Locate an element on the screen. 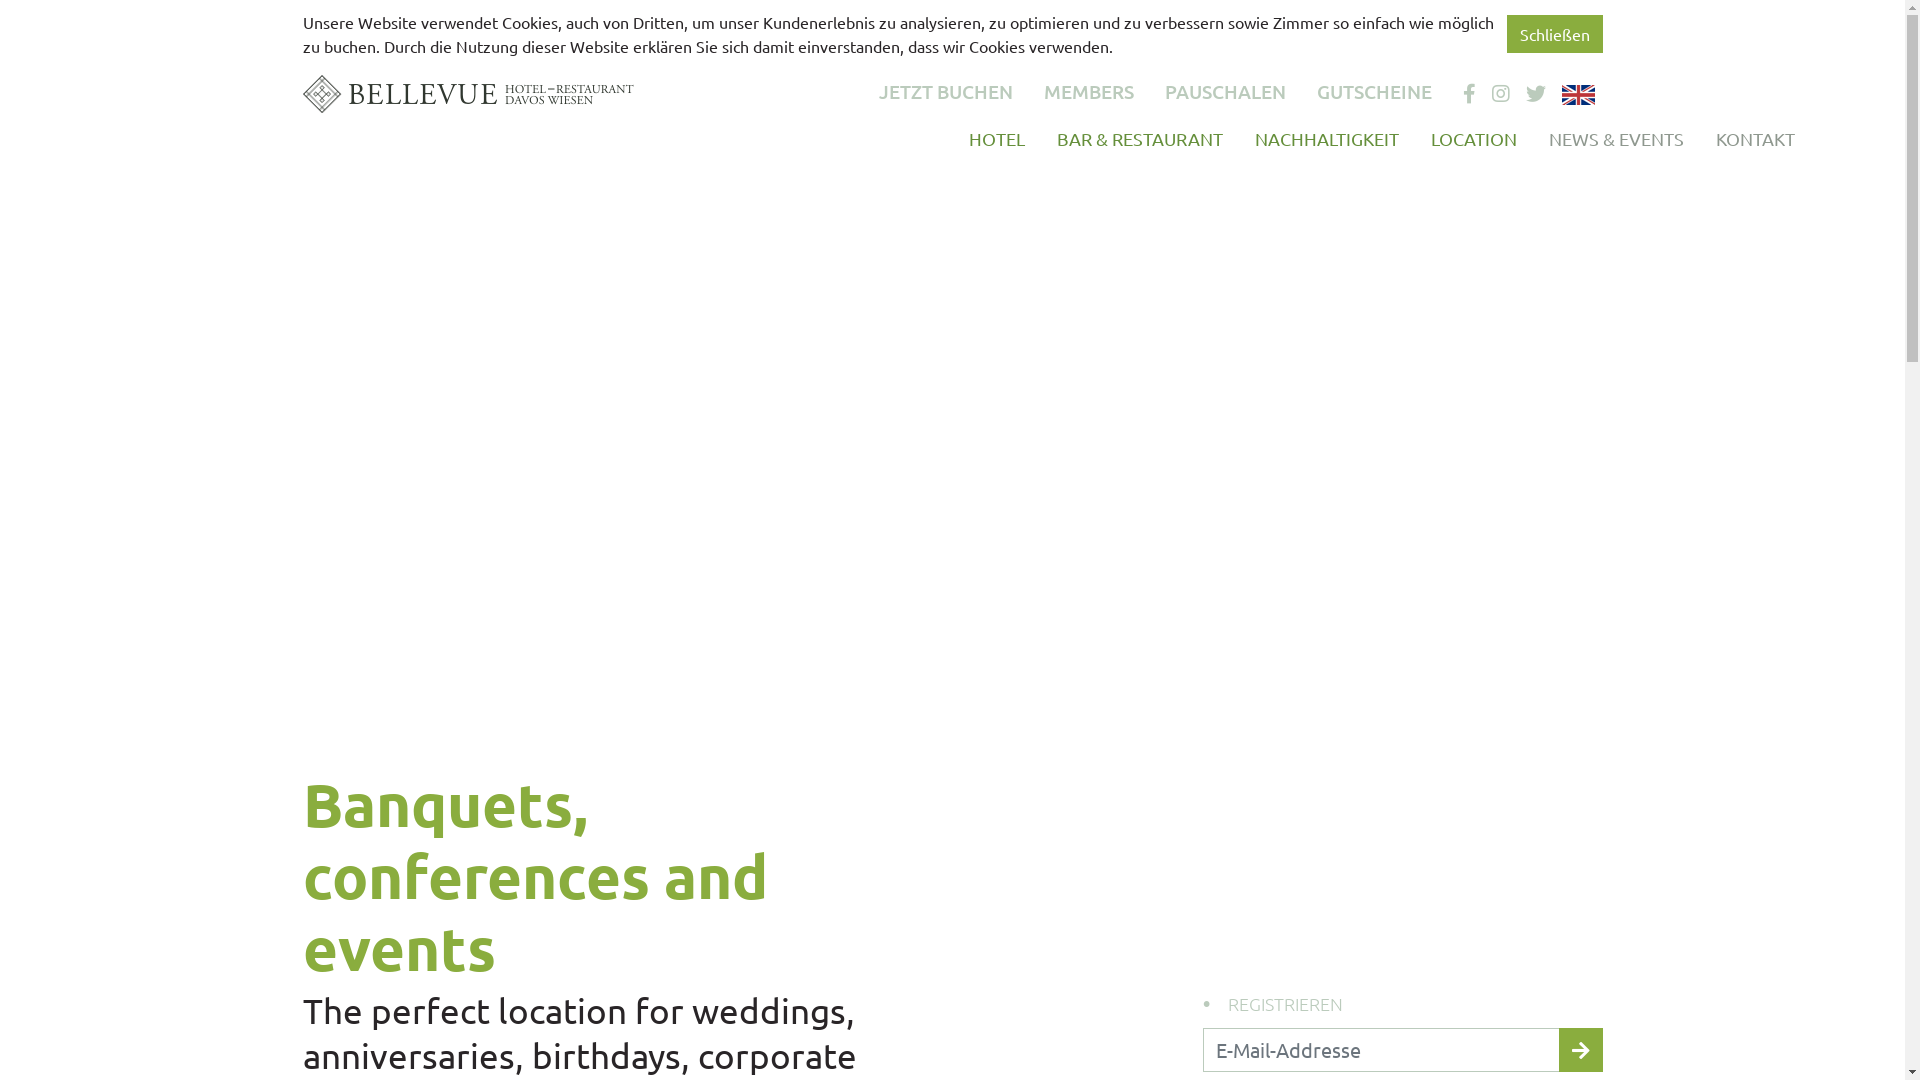 The height and width of the screenshot is (1080, 1920). JETZT BUCHEN is located at coordinates (945, 92).